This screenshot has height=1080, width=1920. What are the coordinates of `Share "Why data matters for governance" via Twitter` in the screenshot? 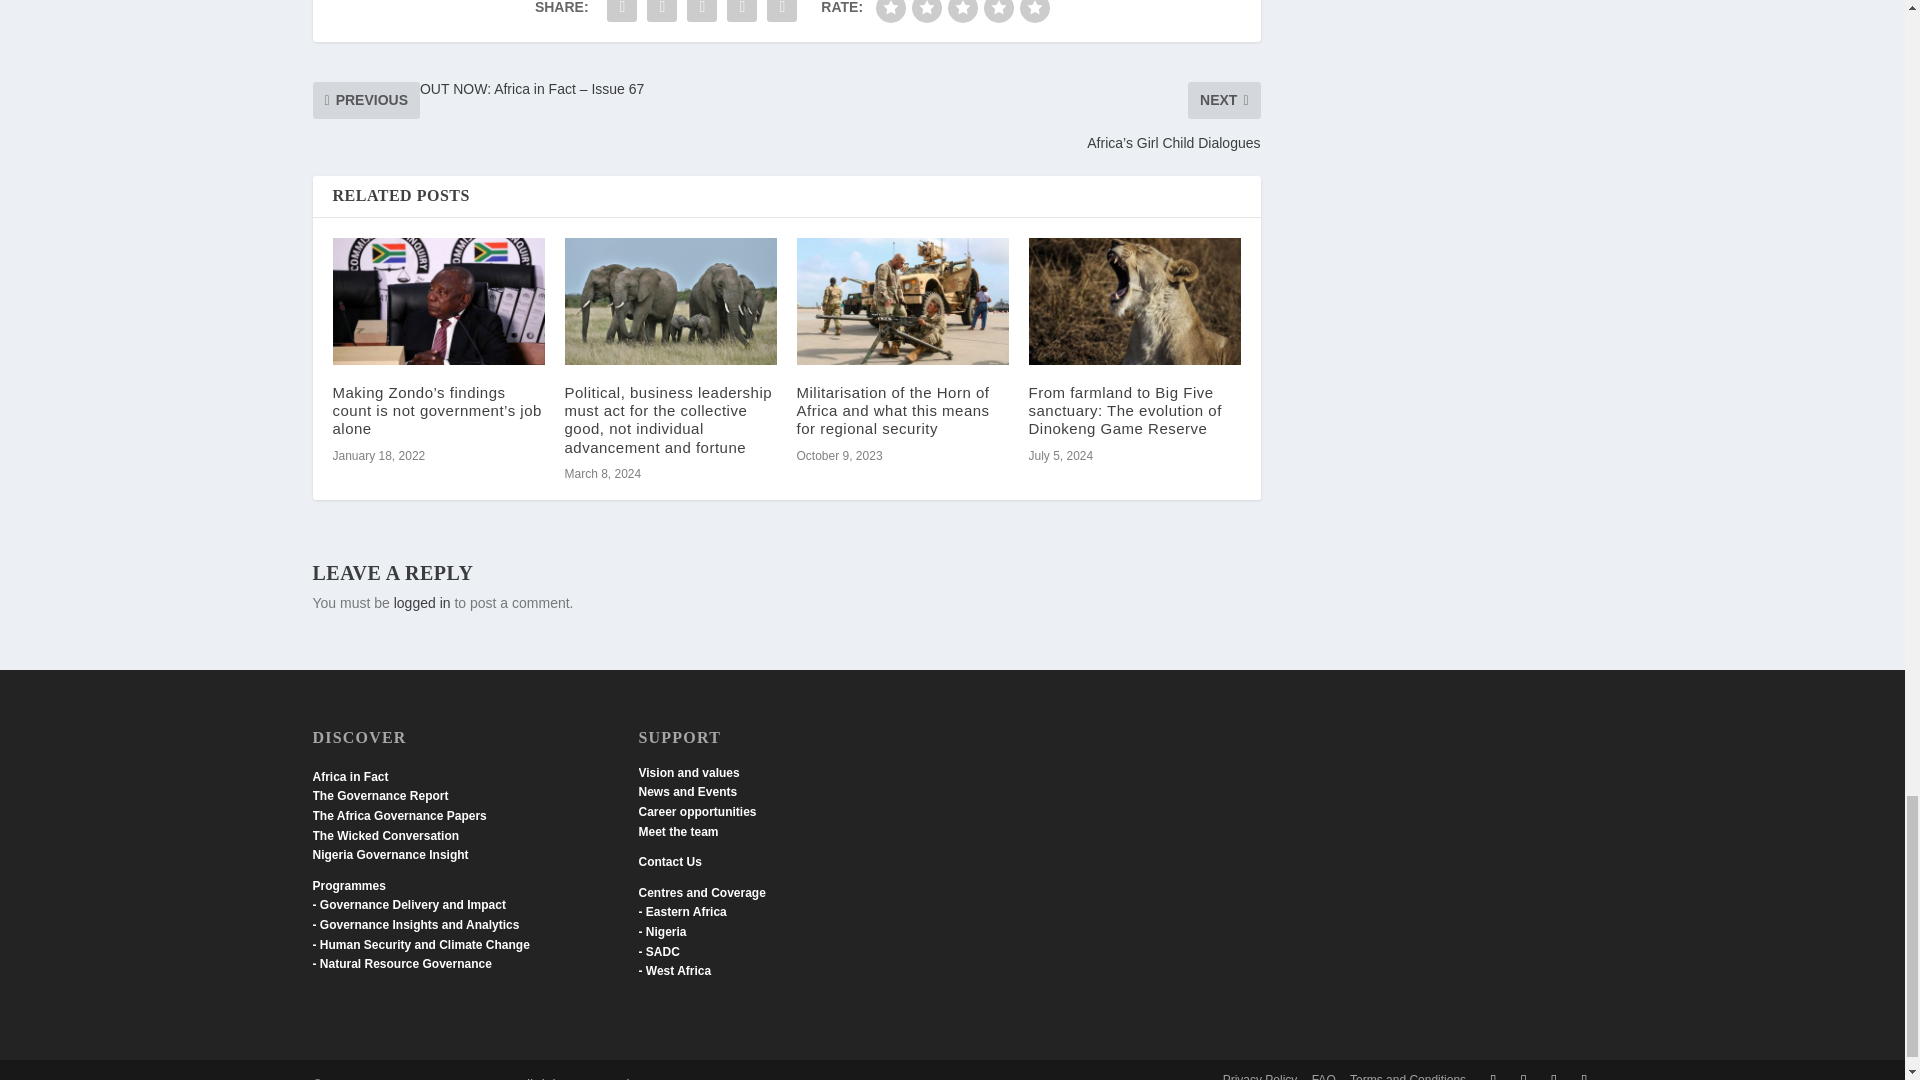 It's located at (661, 14).